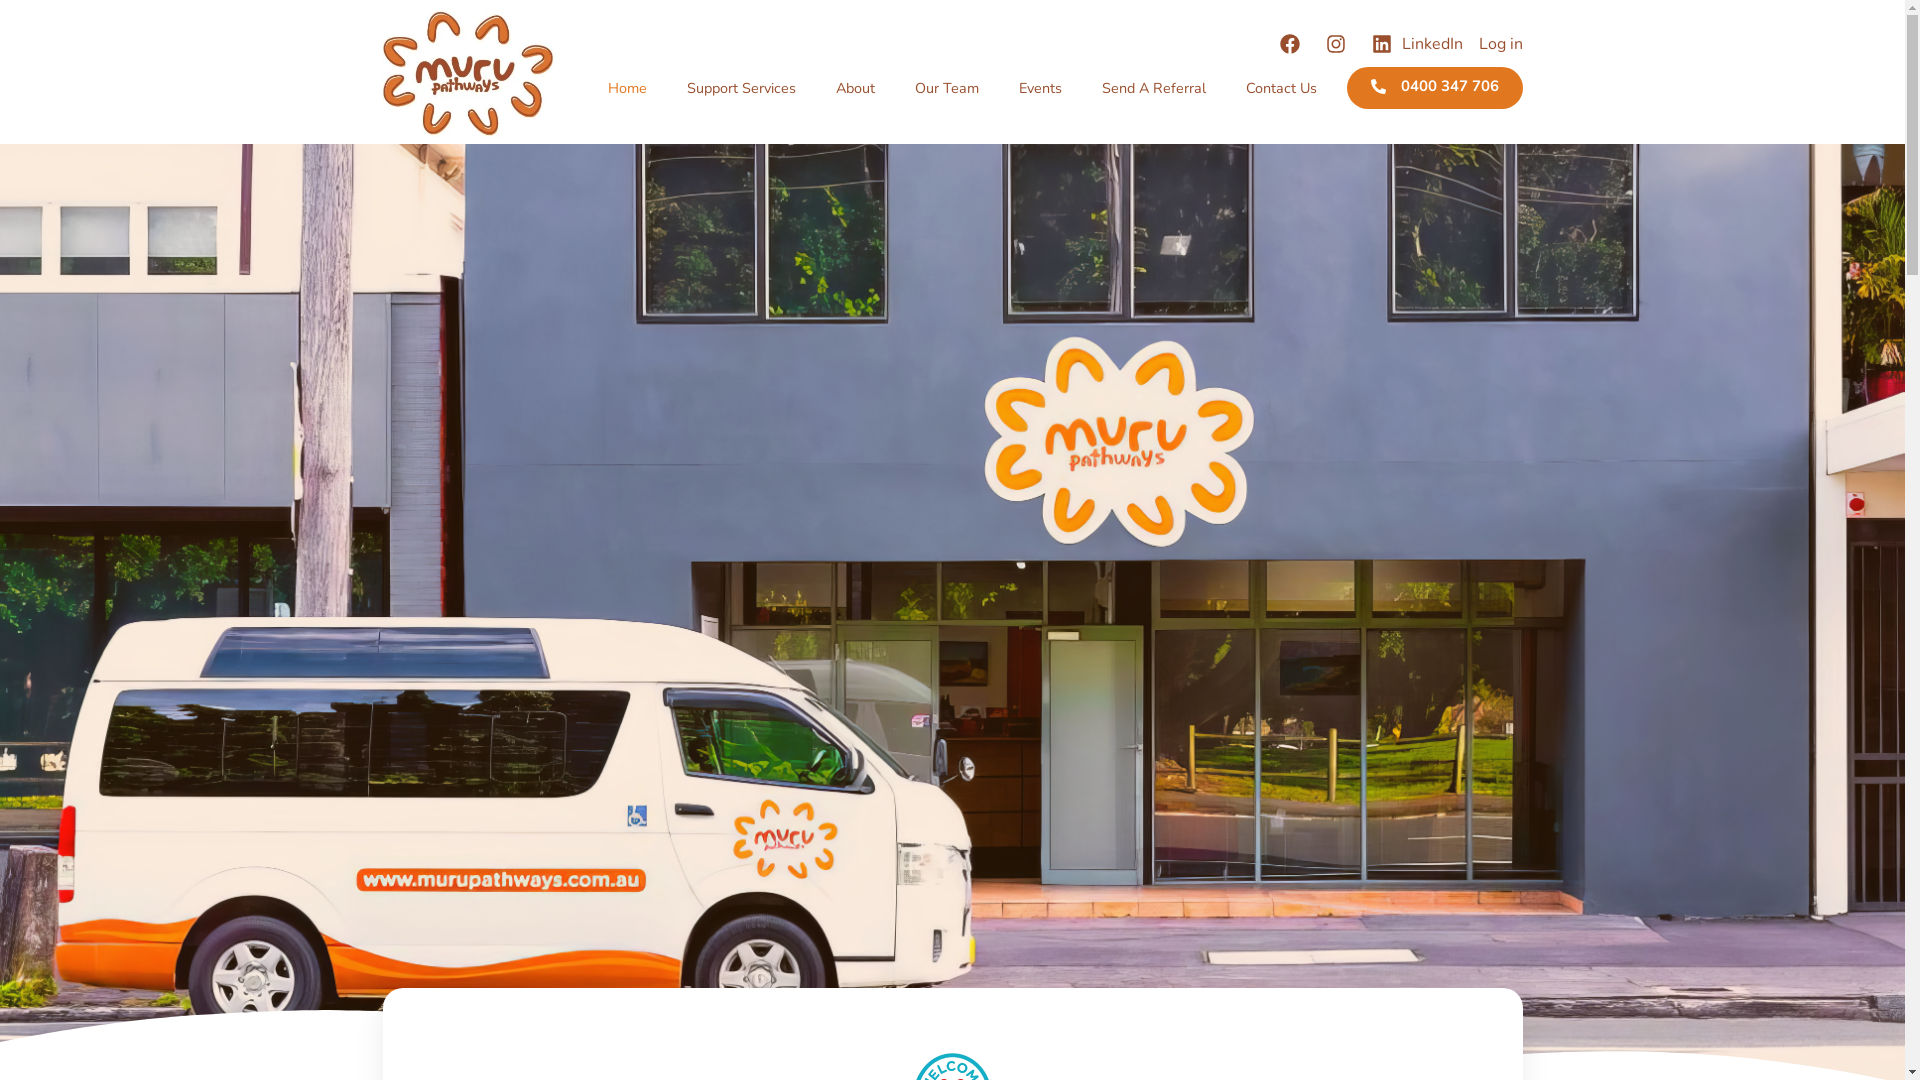 The height and width of the screenshot is (1080, 1920). What do you see at coordinates (740, 88) in the screenshot?
I see `Support Services` at bounding box center [740, 88].